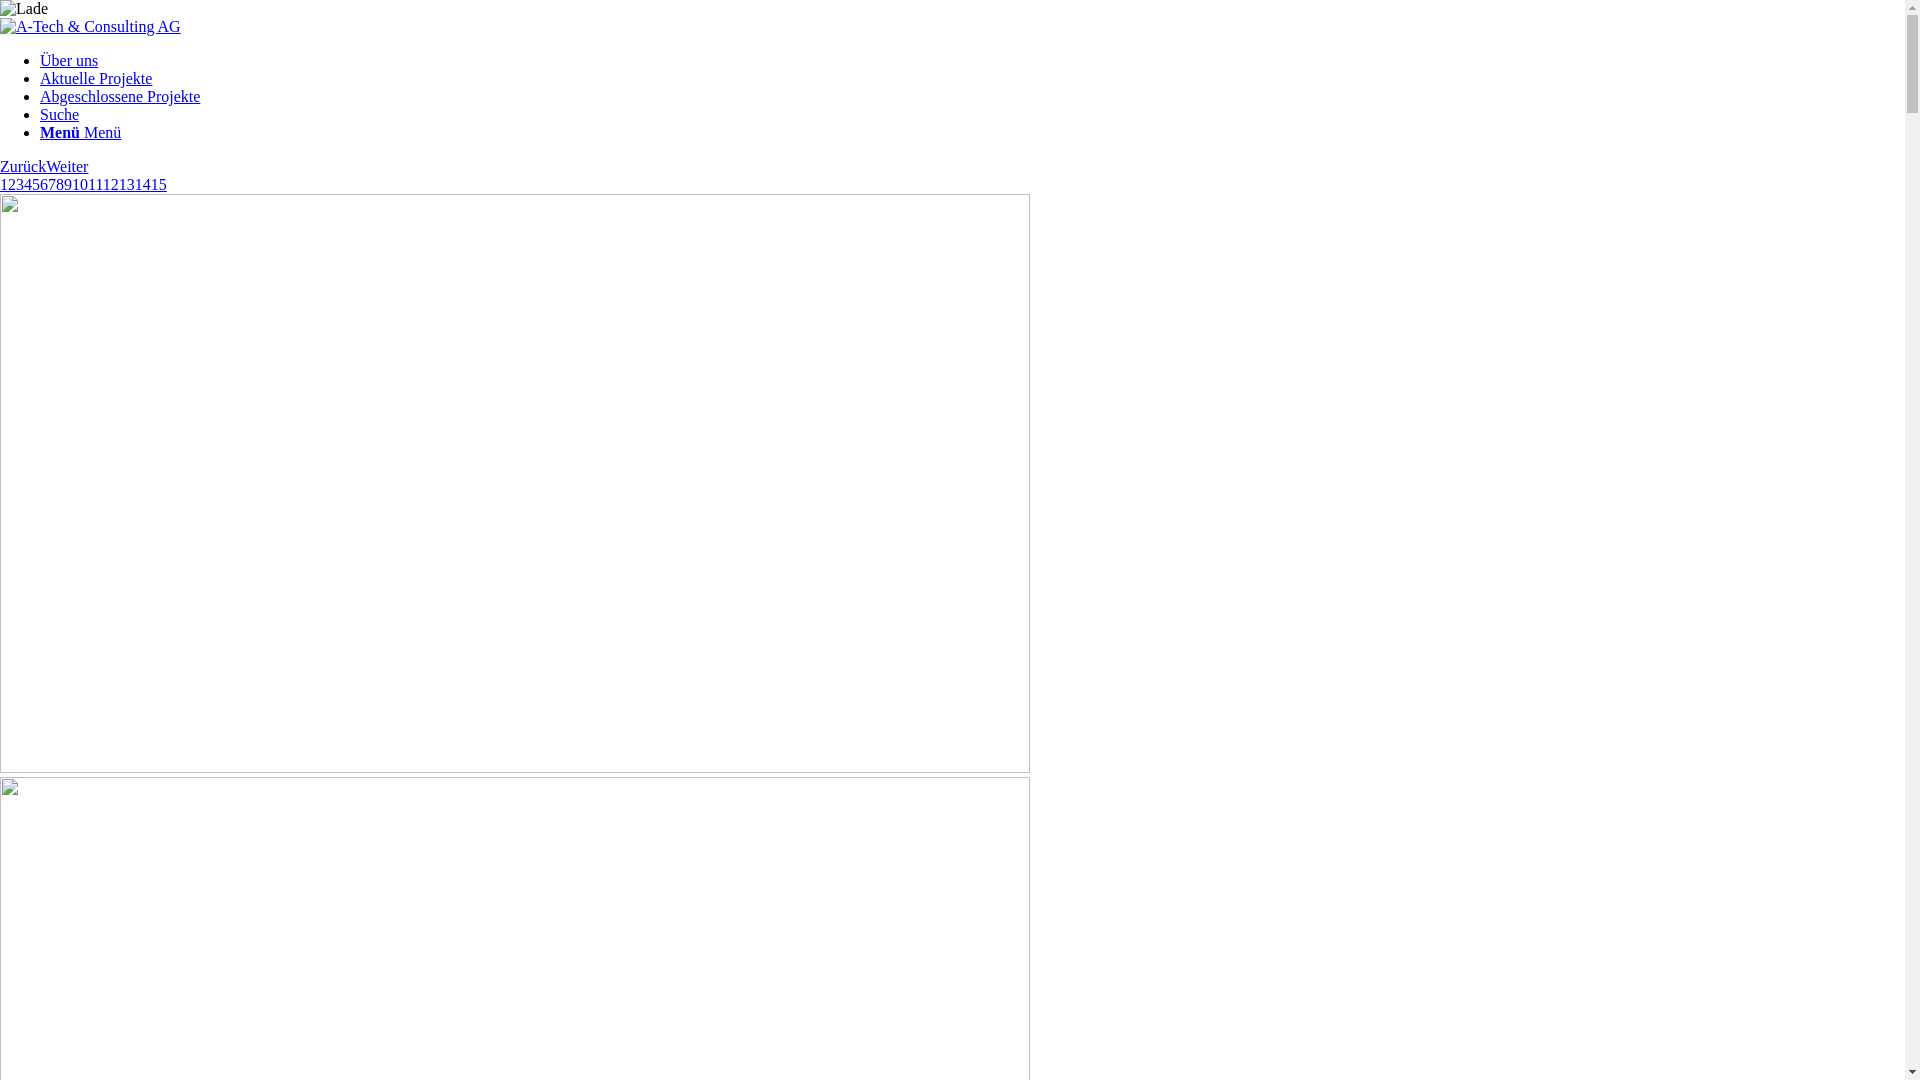  What do you see at coordinates (12, 184) in the screenshot?
I see `2` at bounding box center [12, 184].